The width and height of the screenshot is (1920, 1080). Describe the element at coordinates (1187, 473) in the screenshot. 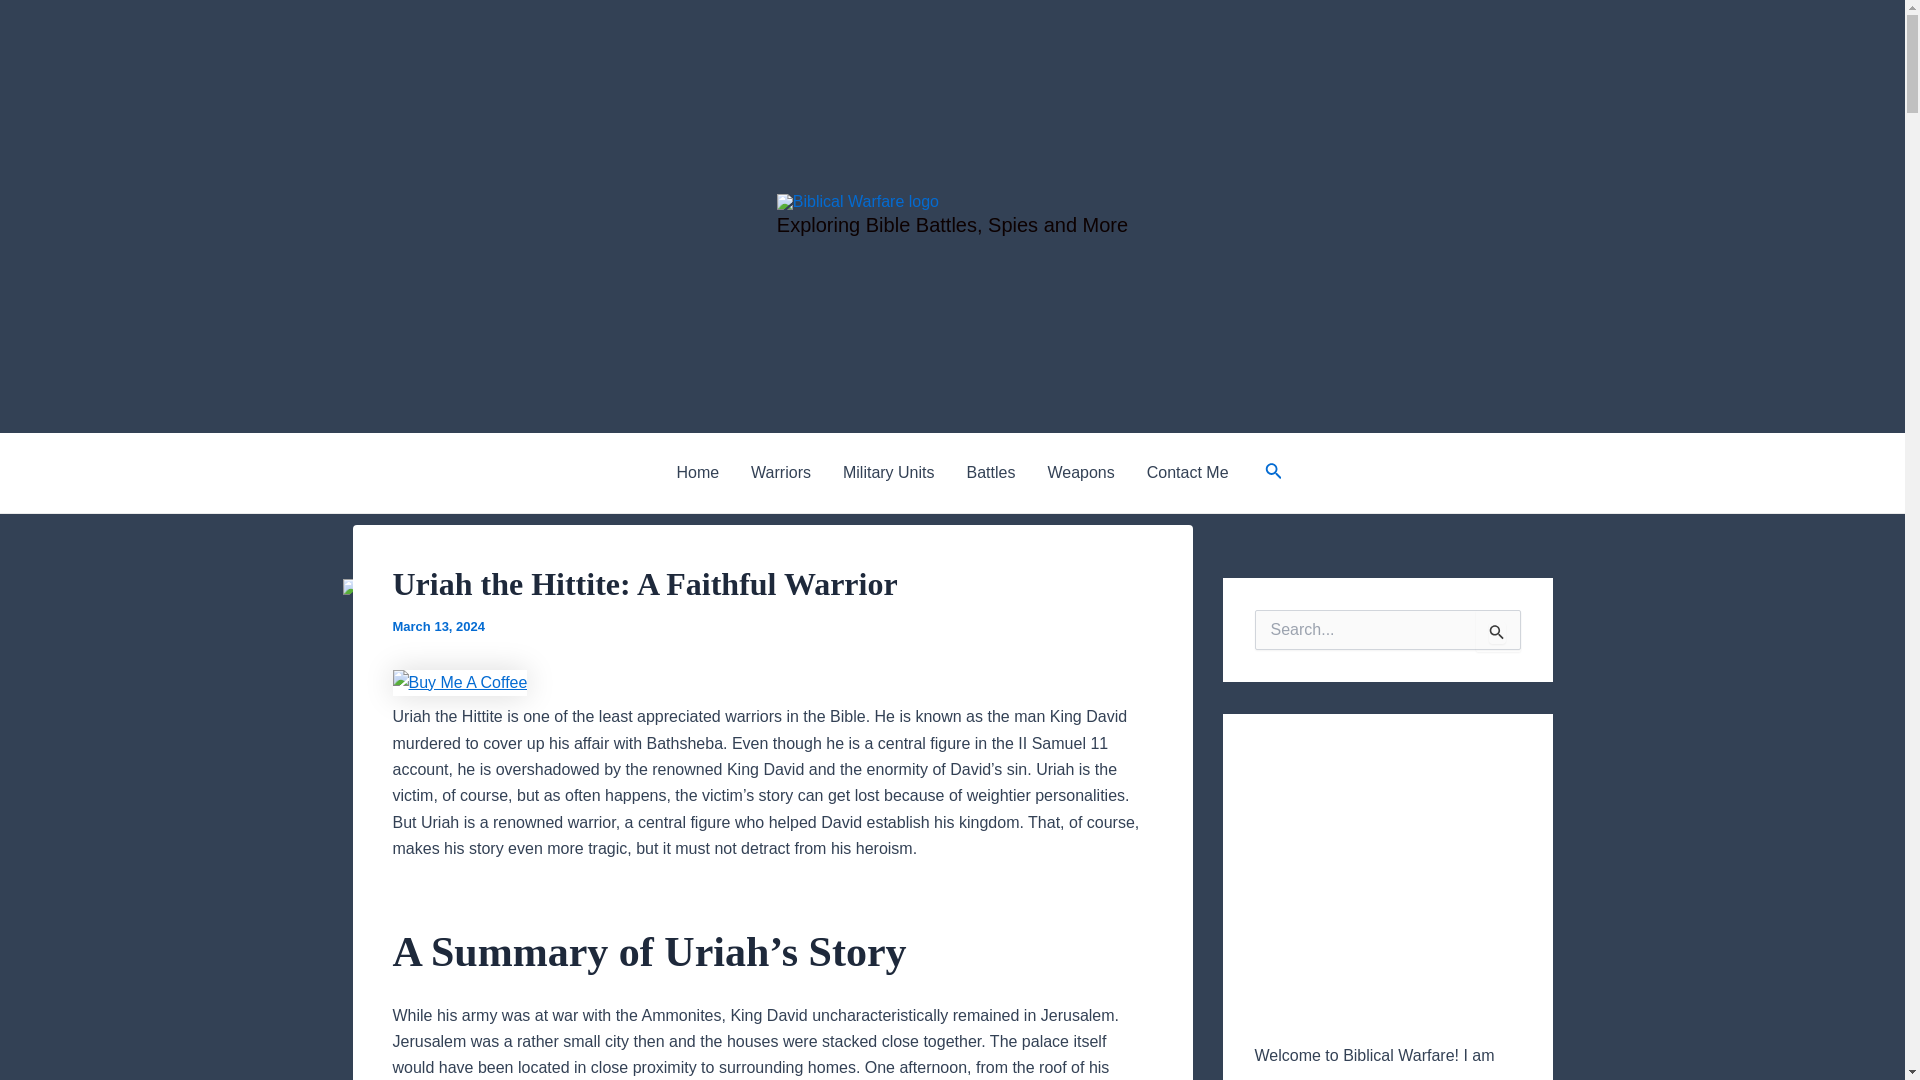

I see `Contact Me` at that location.